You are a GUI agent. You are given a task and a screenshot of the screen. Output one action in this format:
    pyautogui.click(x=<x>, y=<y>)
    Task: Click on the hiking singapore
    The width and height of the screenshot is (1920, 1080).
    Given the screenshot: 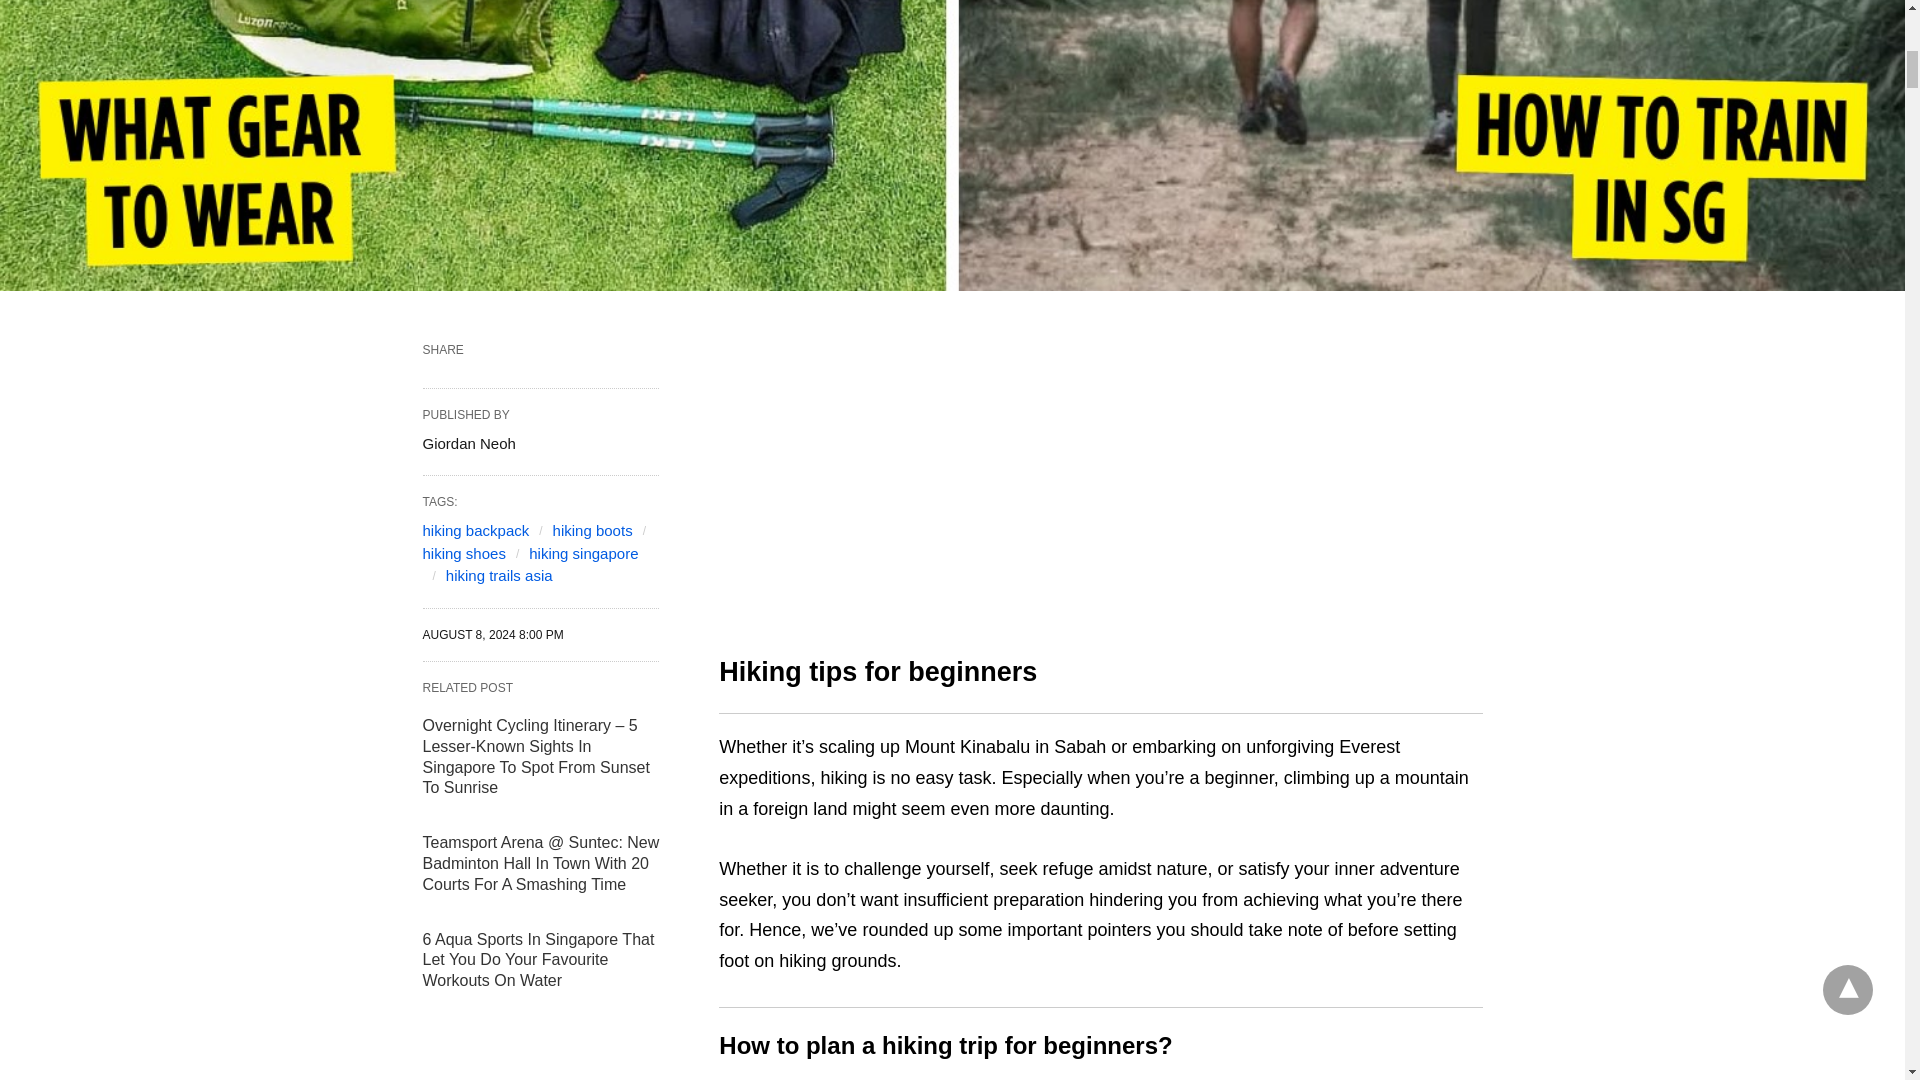 What is the action you would take?
    pyautogui.click(x=583, y=553)
    